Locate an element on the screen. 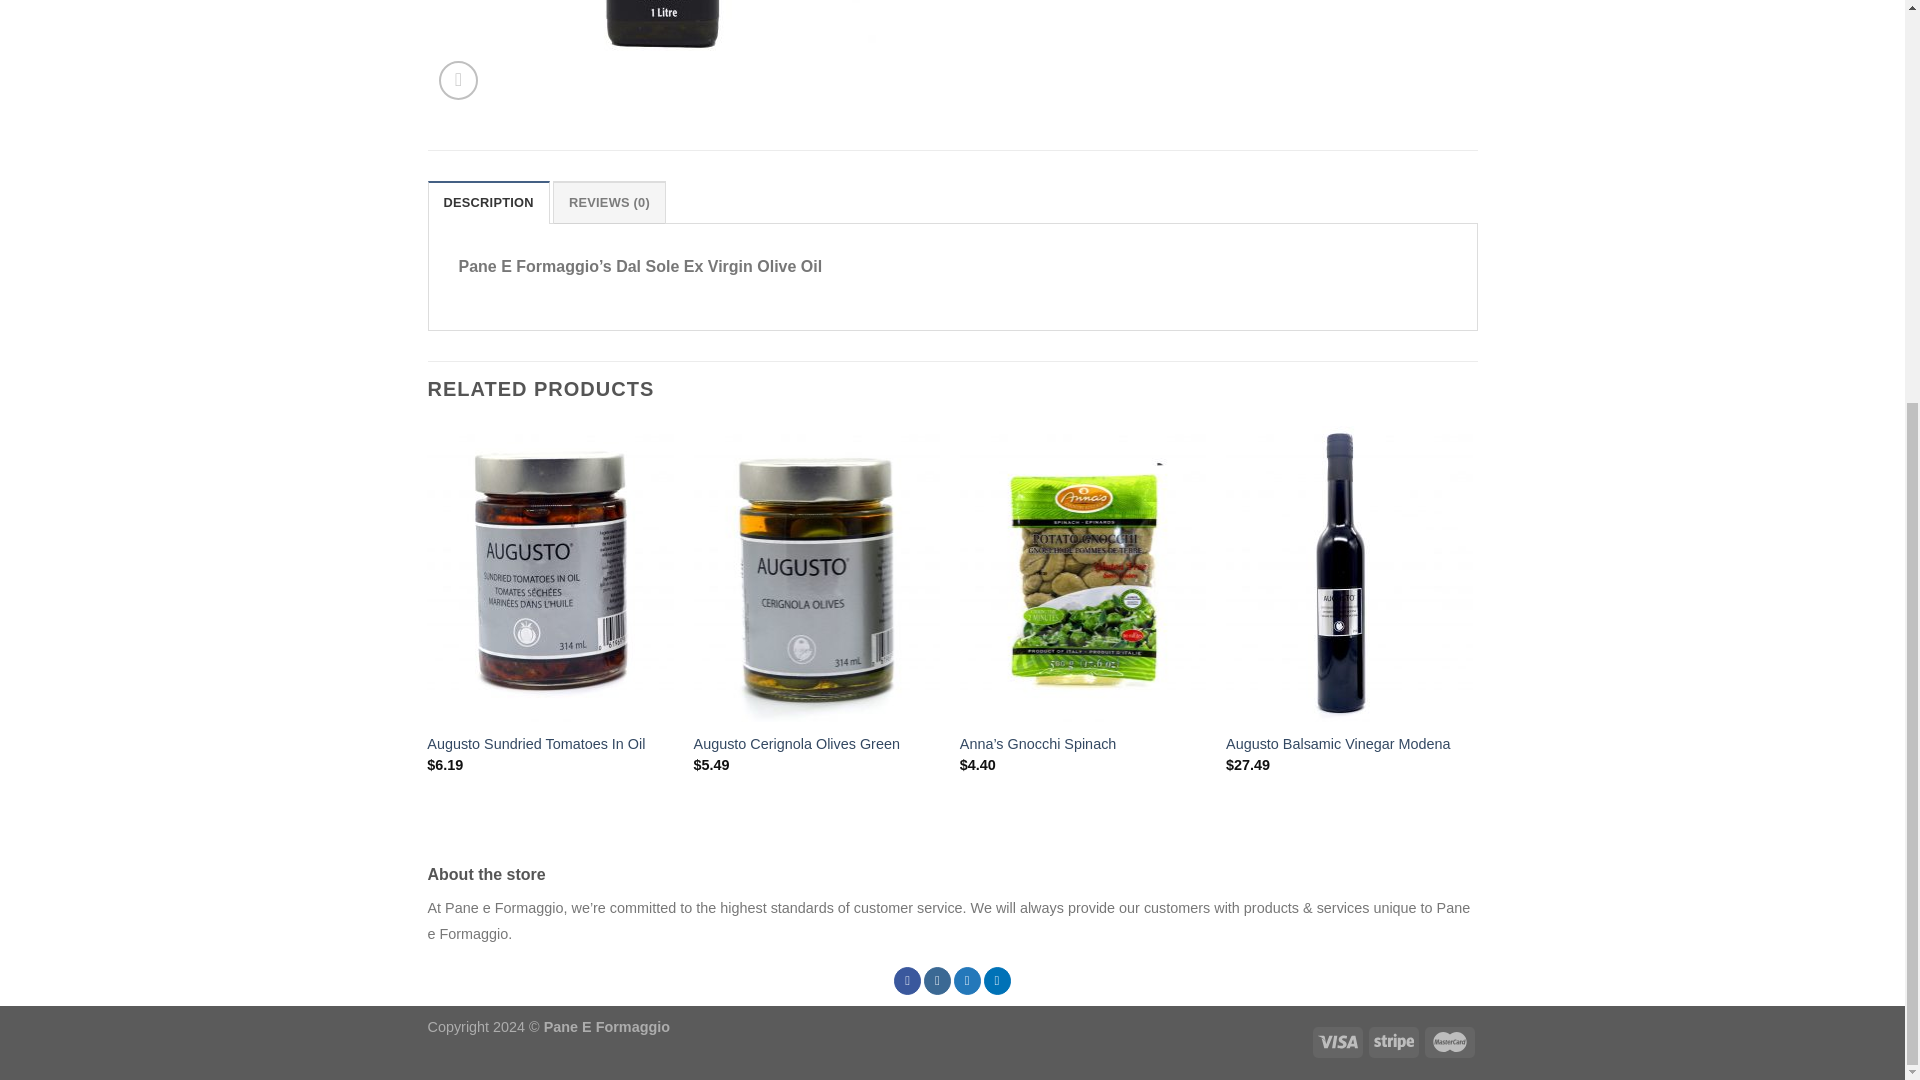  Follow on LinkedIn is located at coordinates (997, 980).